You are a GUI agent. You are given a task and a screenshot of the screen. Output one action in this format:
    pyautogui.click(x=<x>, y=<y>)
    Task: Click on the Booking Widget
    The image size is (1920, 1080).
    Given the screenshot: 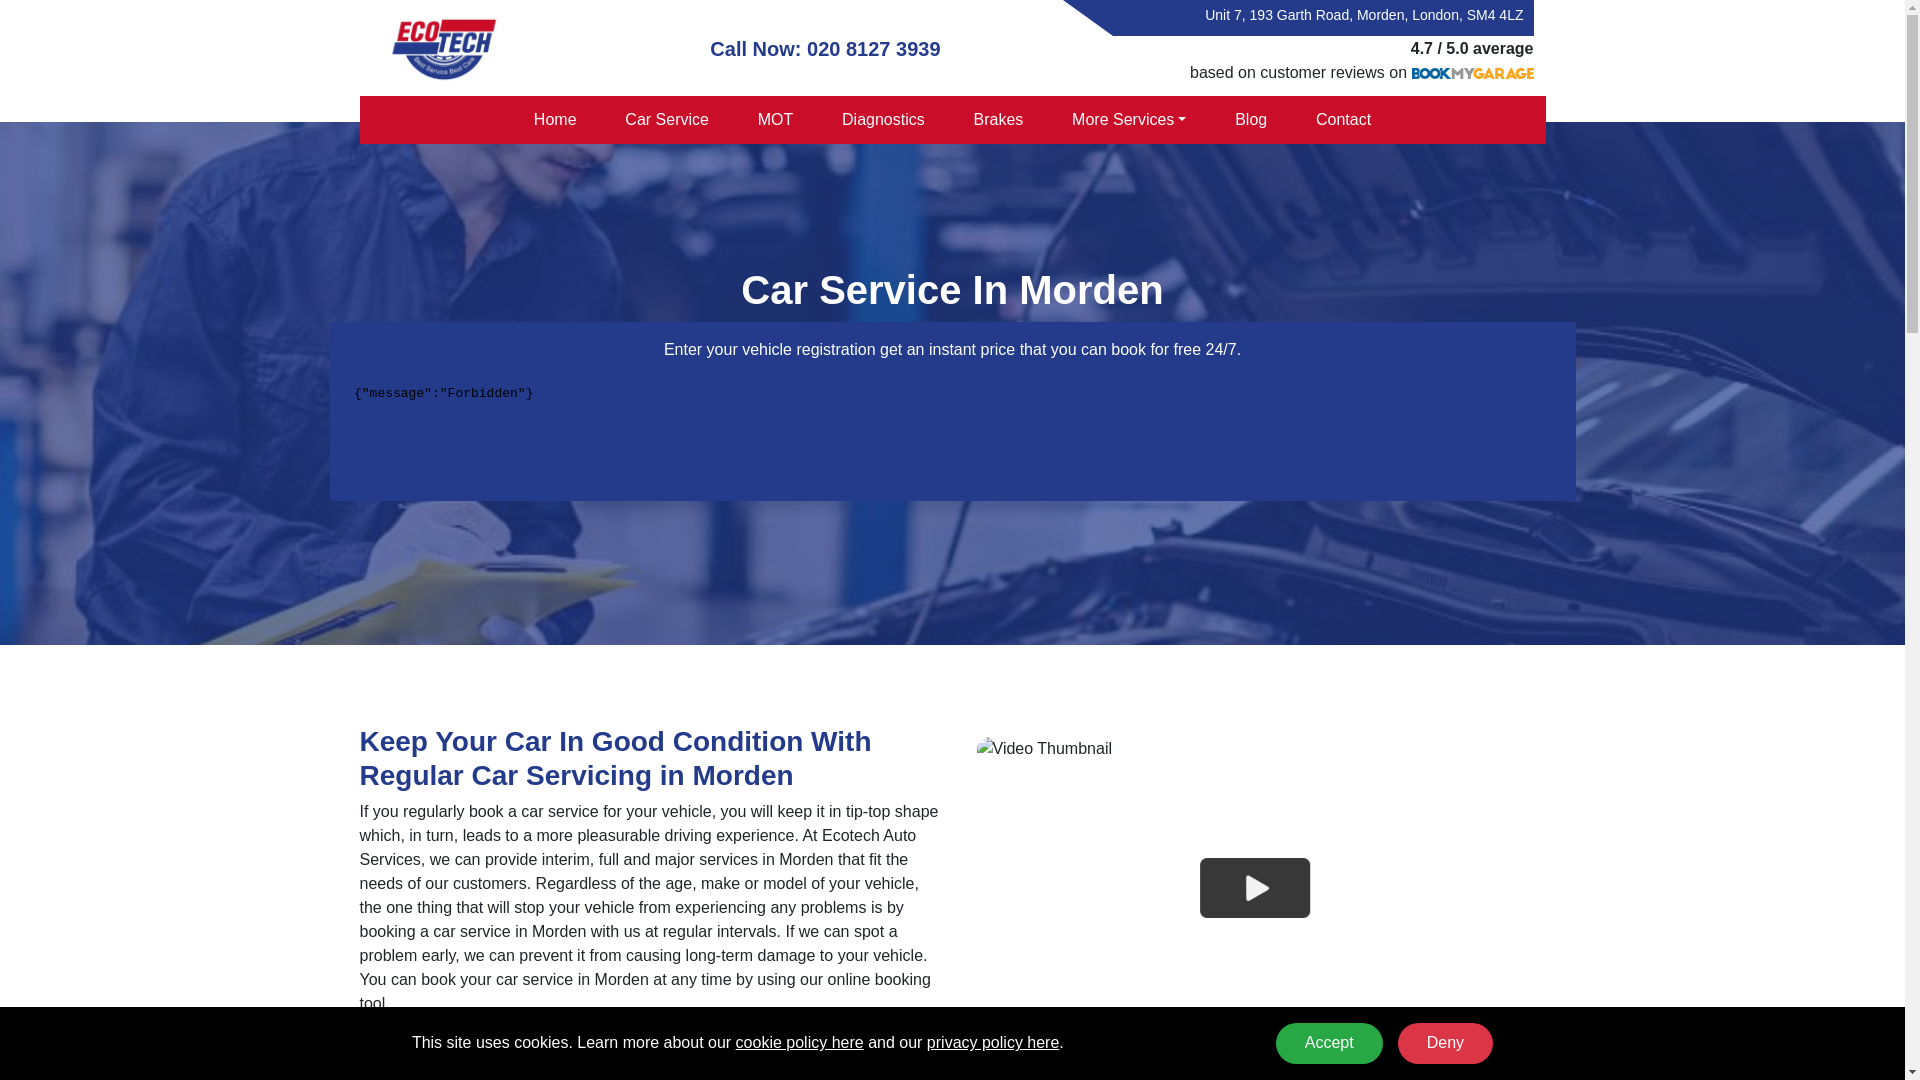 What is the action you would take?
    pyautogui.click(x=952, y=428)
    